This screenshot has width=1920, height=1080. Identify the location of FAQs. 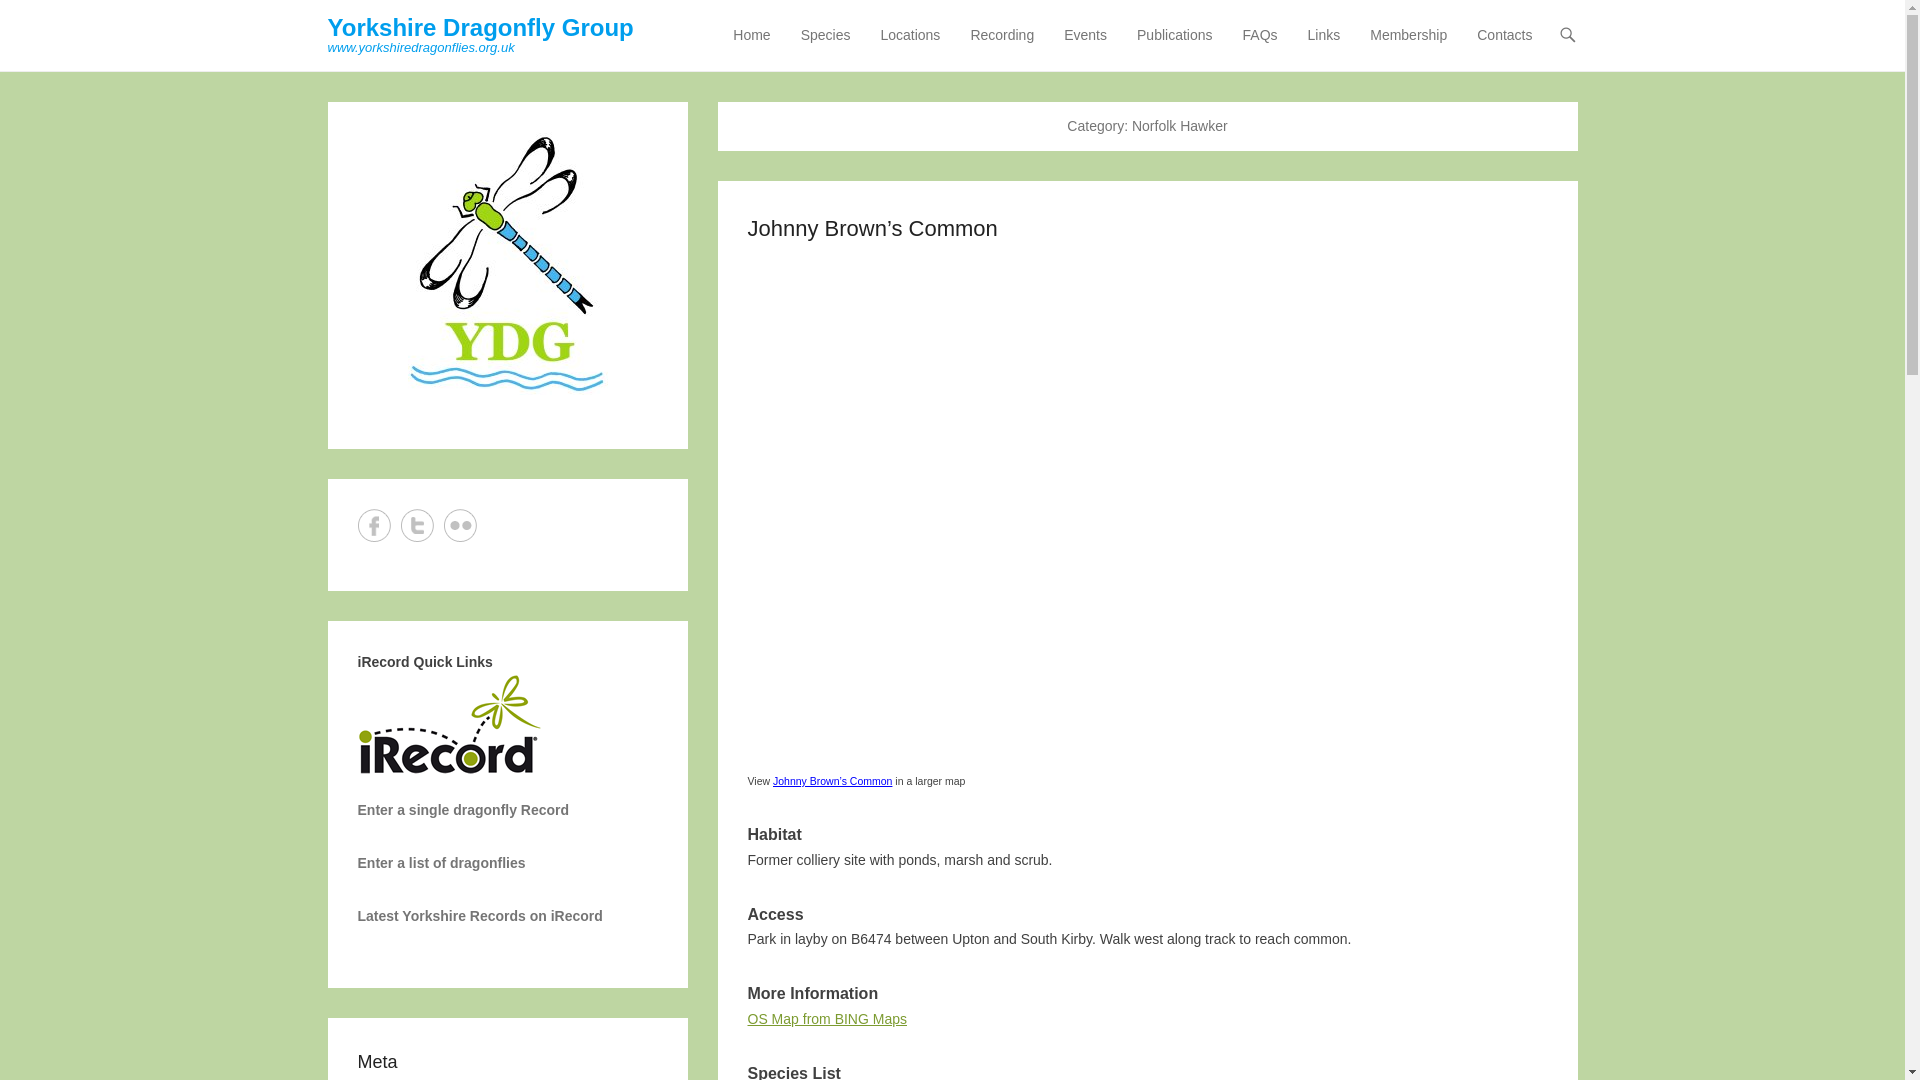
(1260, 47).